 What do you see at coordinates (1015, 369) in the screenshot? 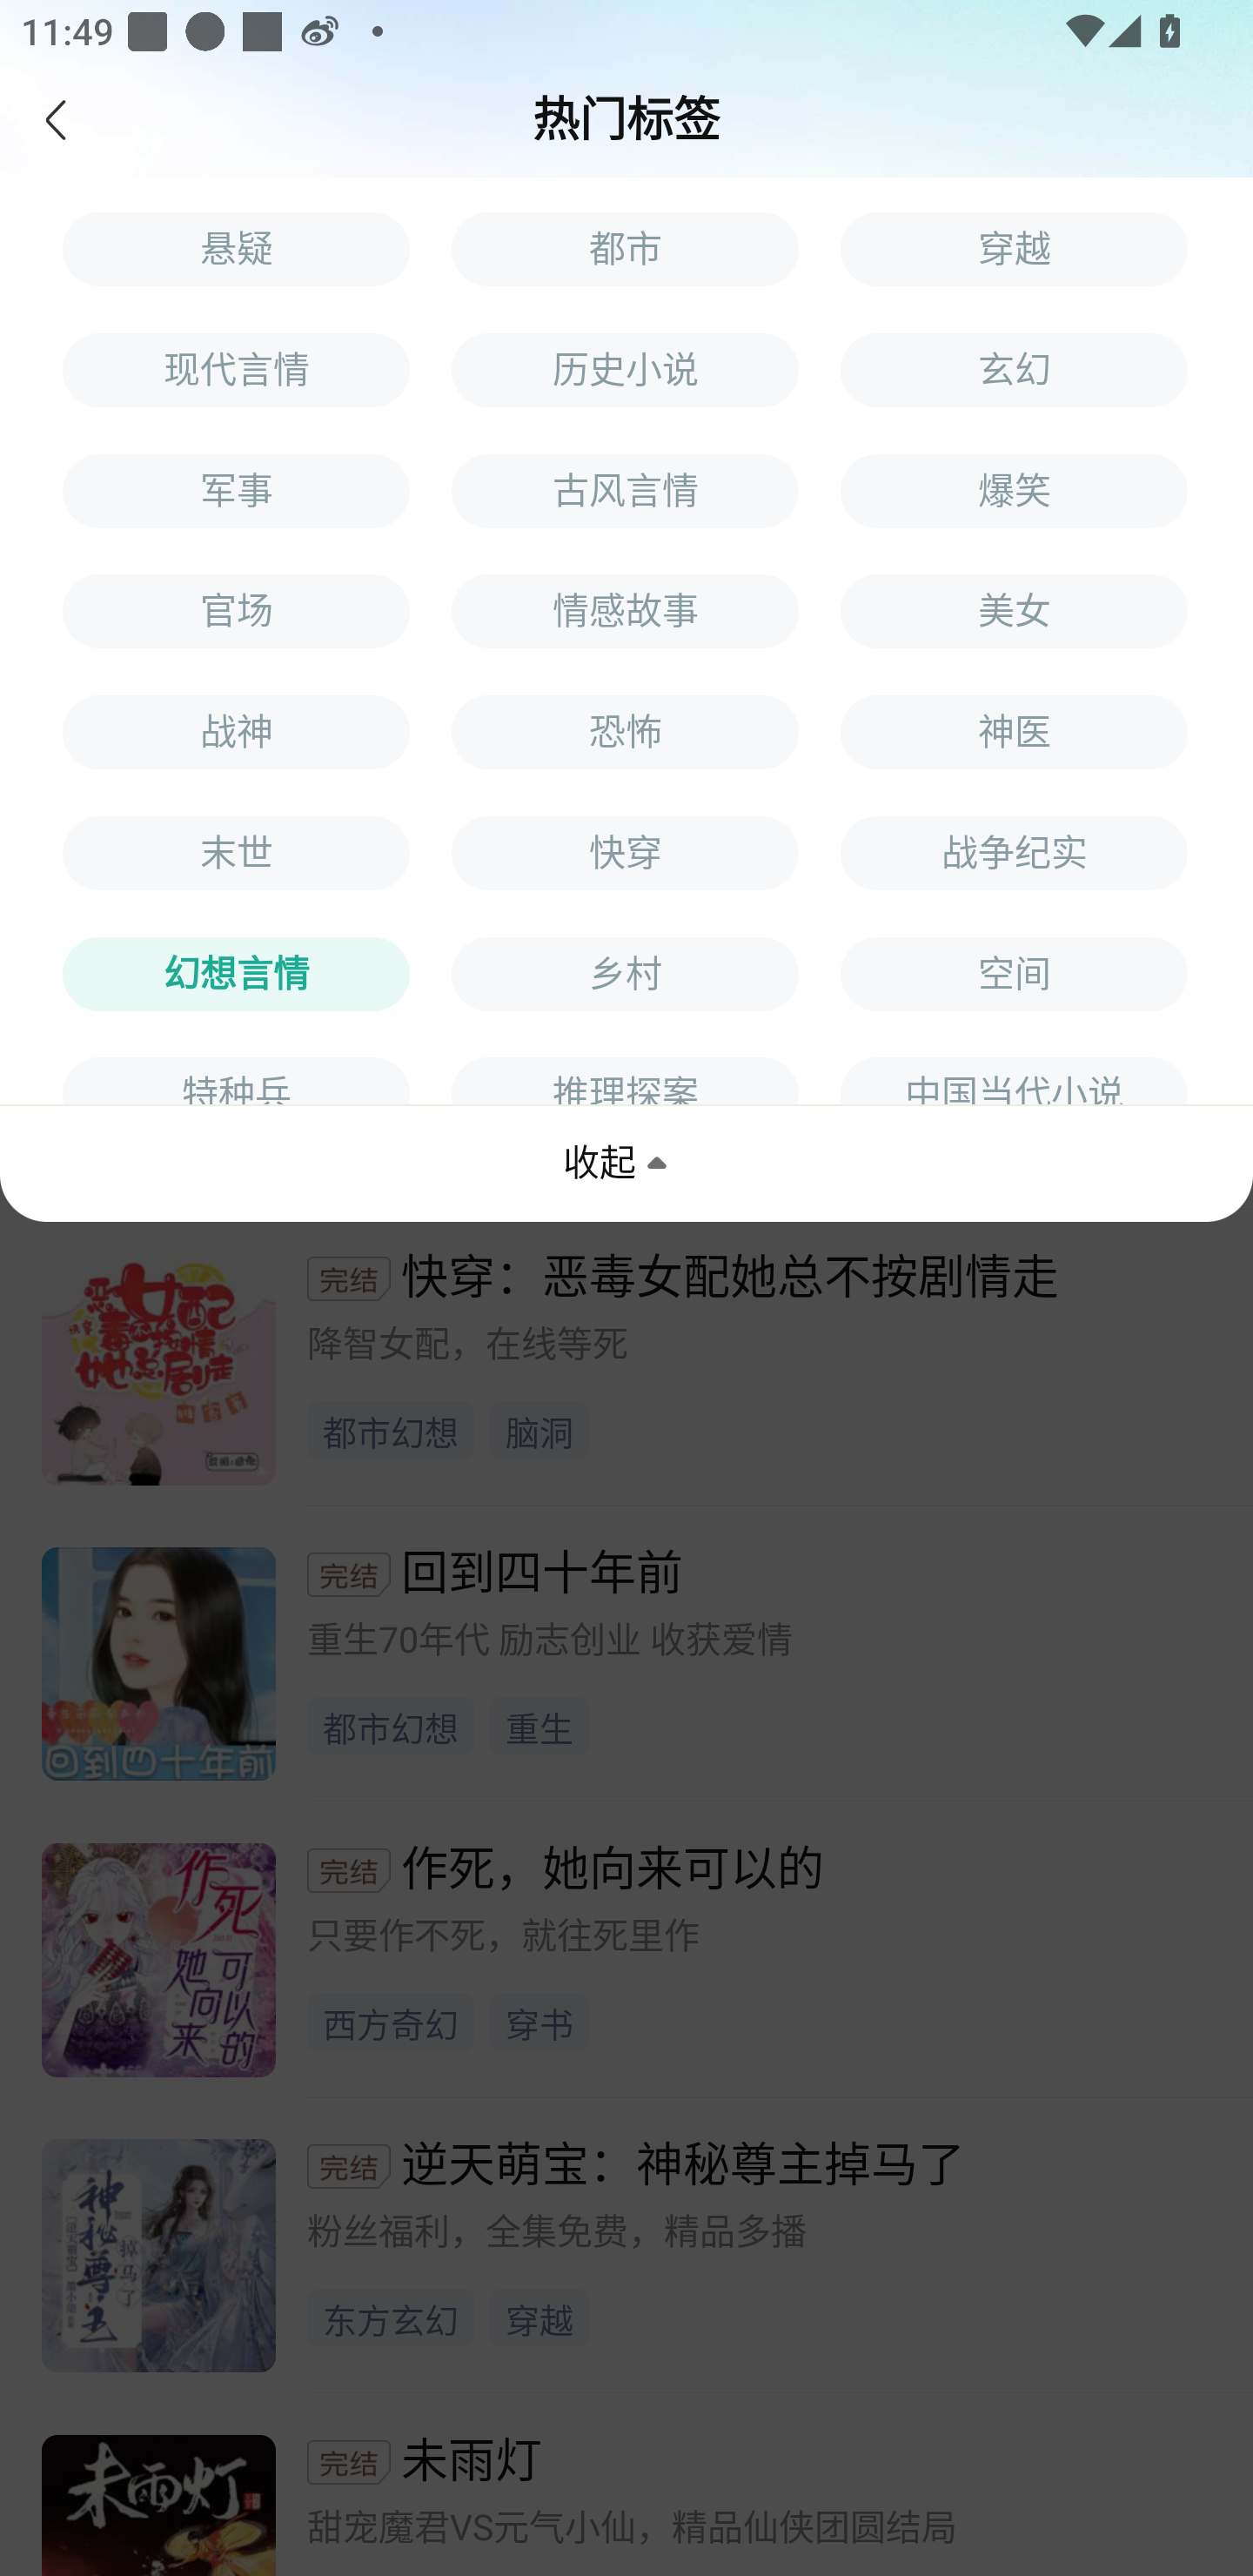
I see `玄幻` at bounding box center [1015, 369].